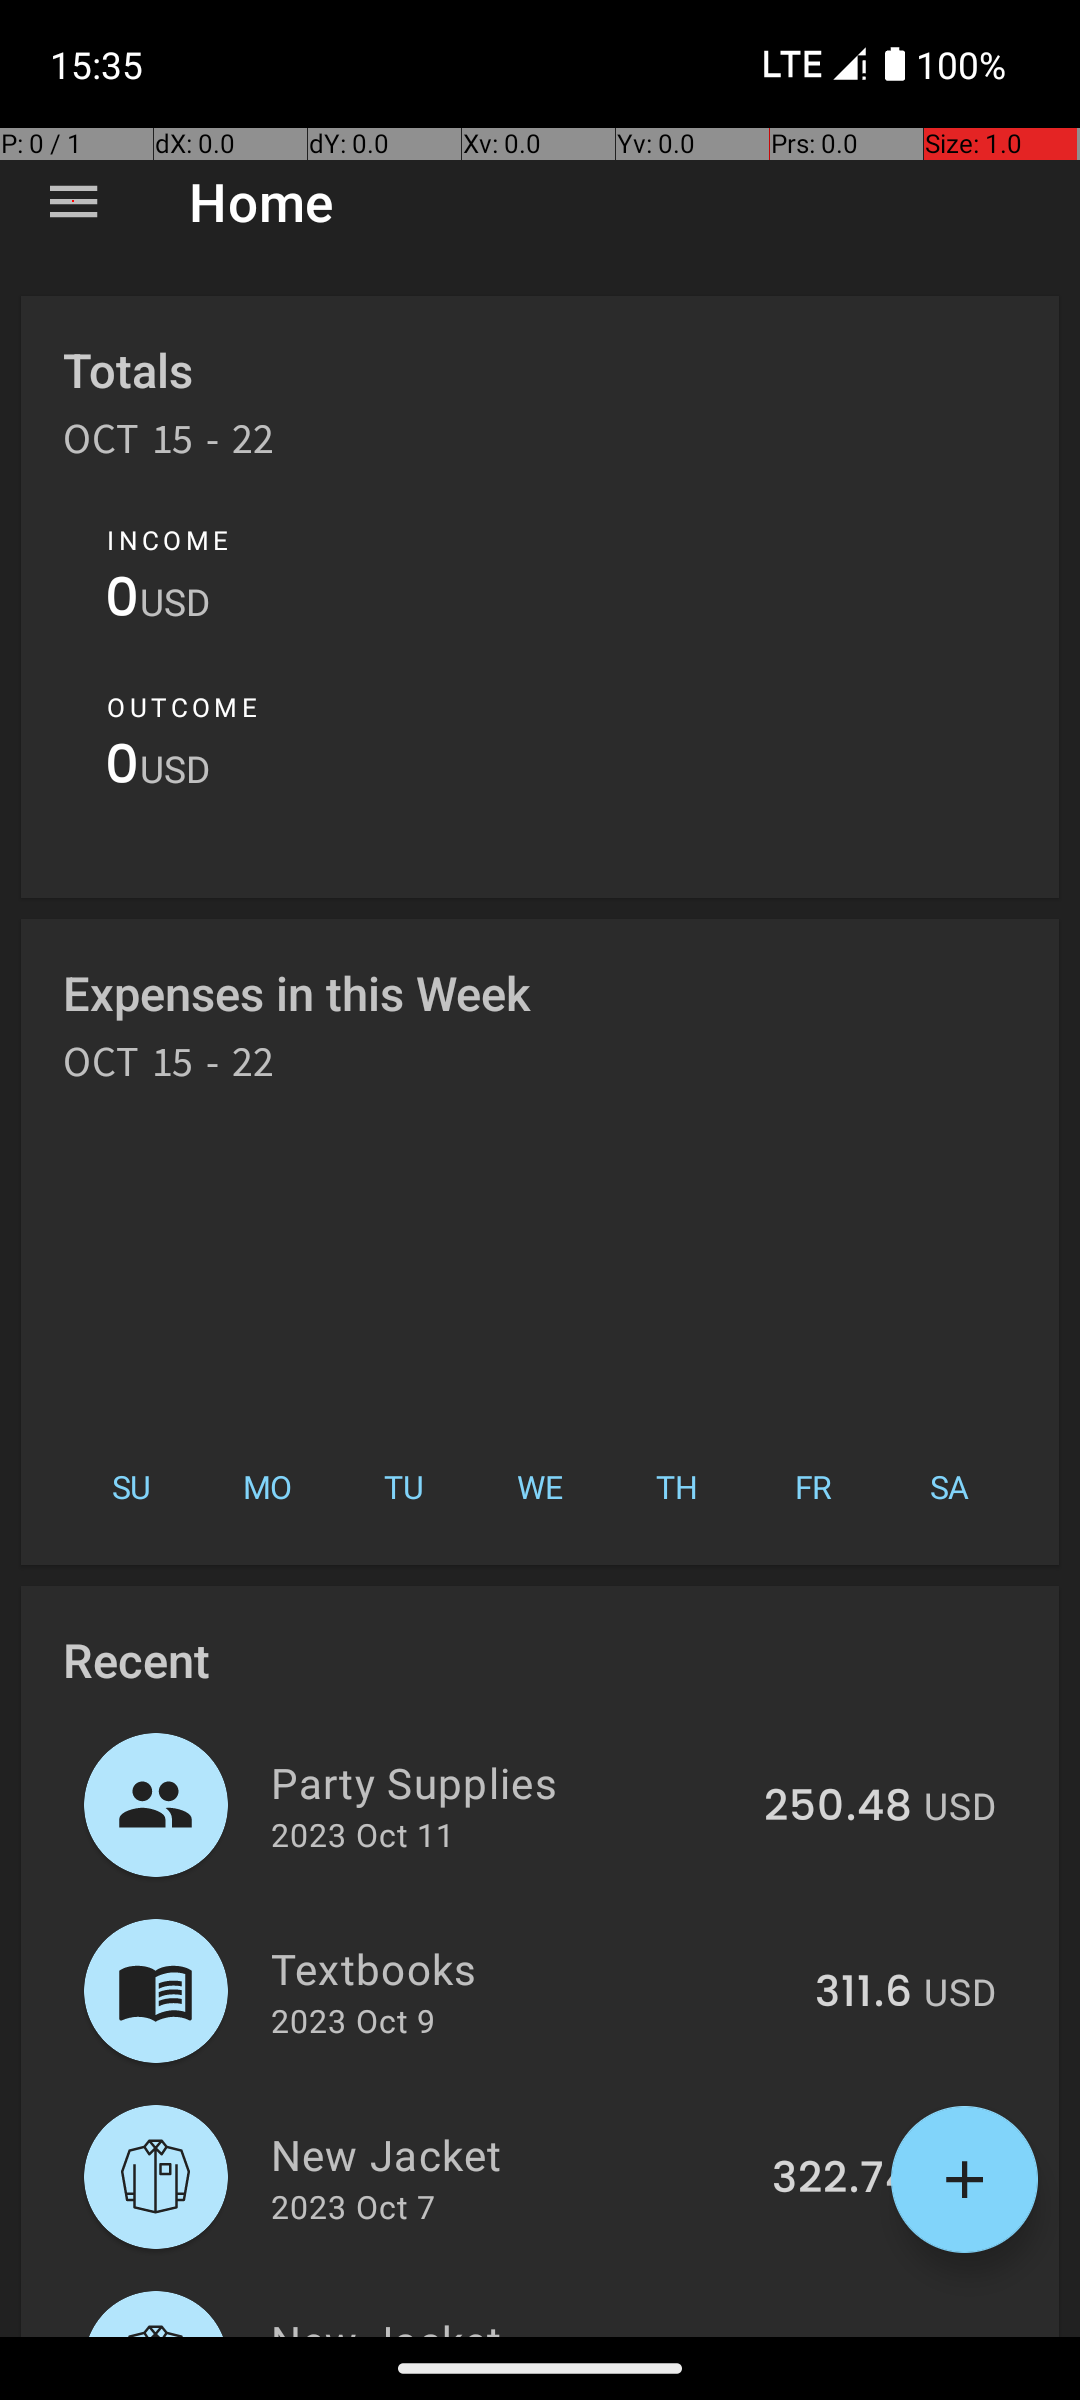 The height and width of the screenshot is (2400, 1080). Describe the element at coordinates (838, 1807) in the screenshot. I see `250.48` at that location.